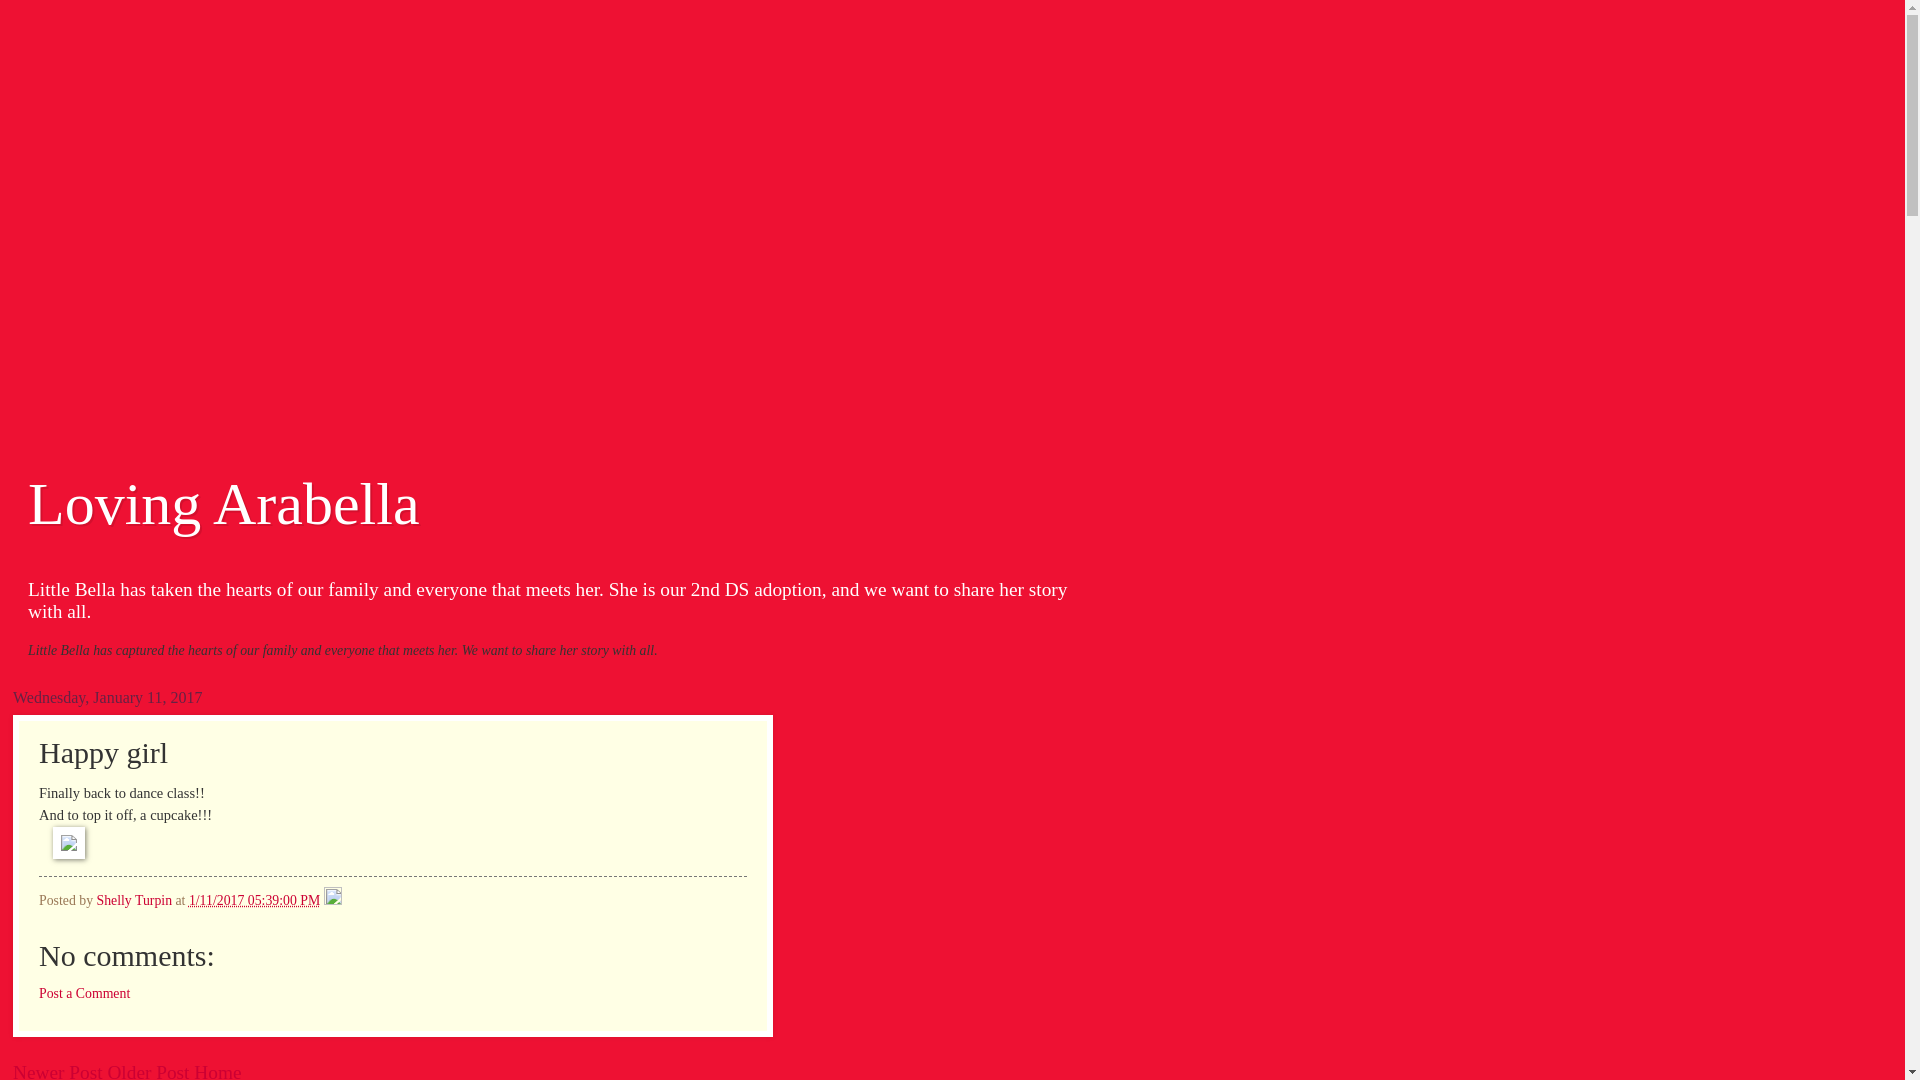 Image resolution: width=1920 pixels, height=1080 pixels. Describe the element at coordinates (136, 900) in the screenshot. I see `Shelly Turpin` at that location.